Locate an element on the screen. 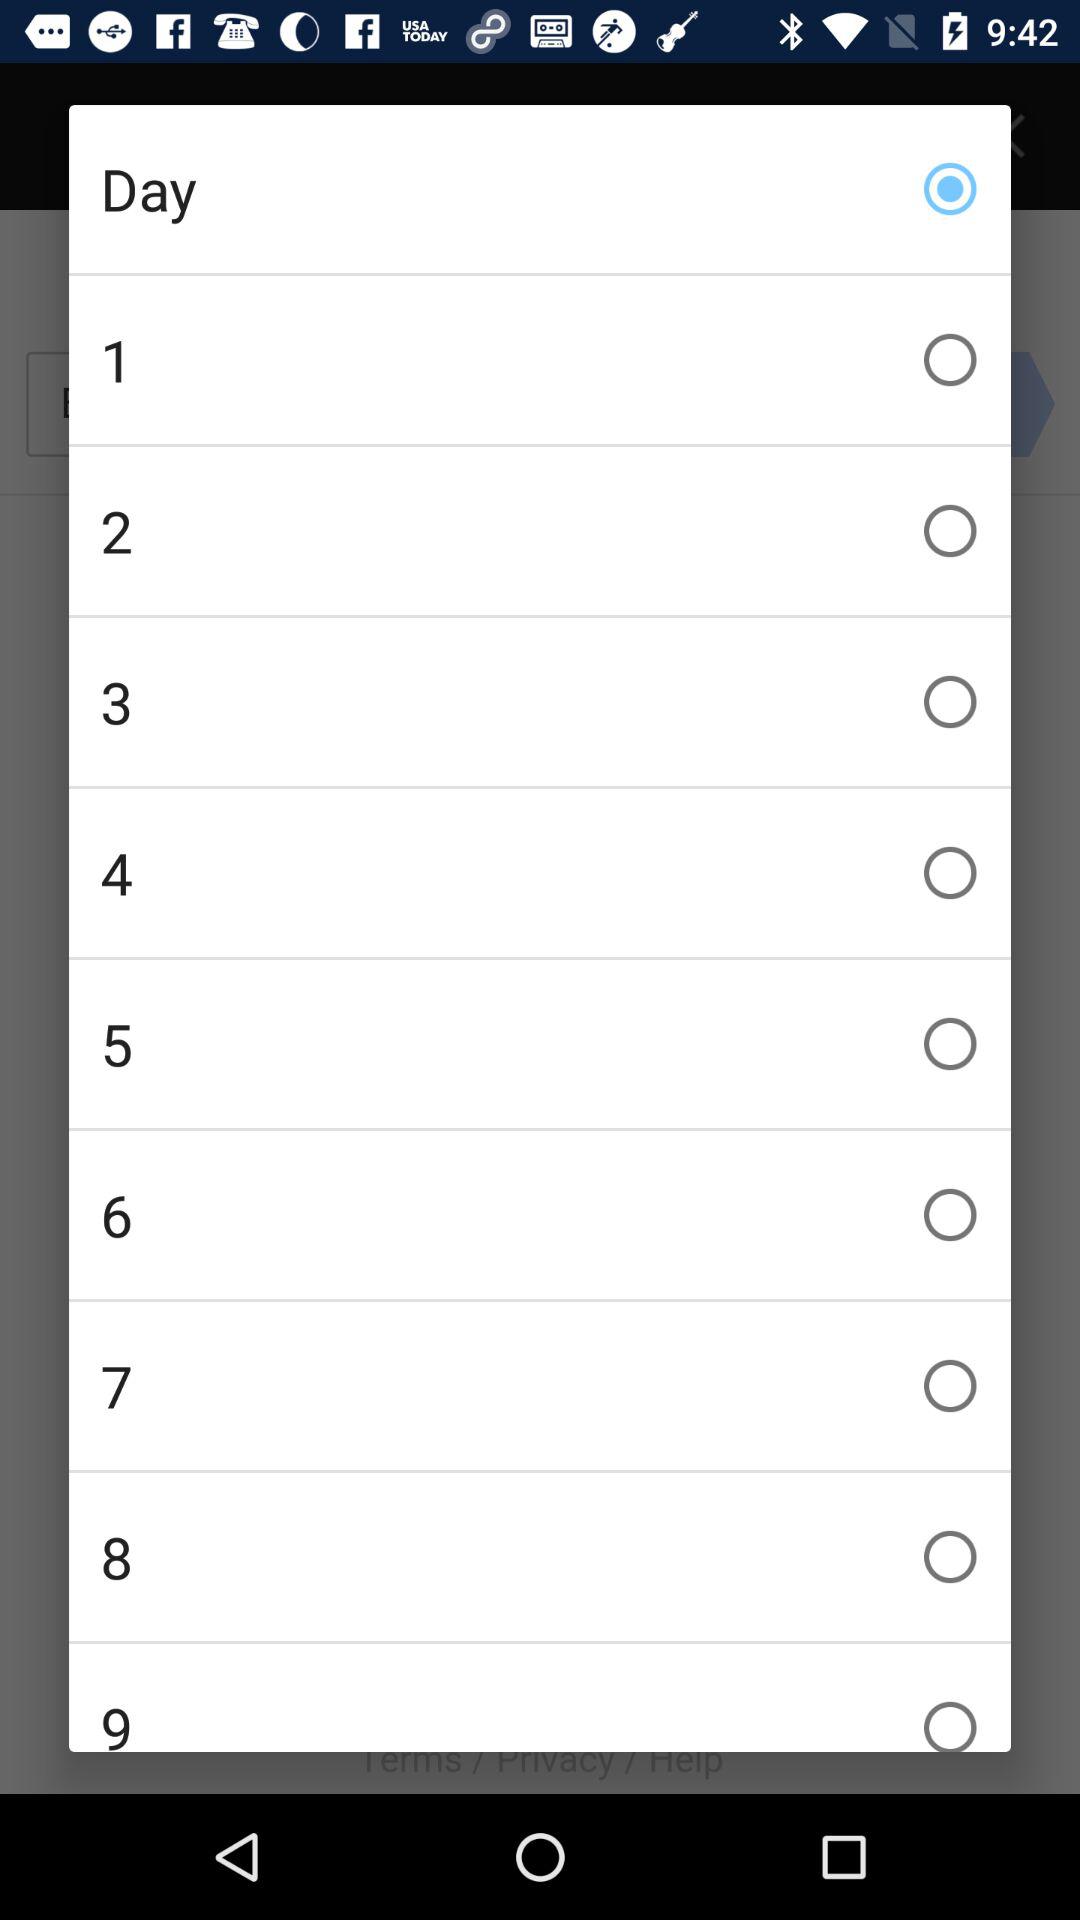 This screenshot has width=1080, height=1920. choose the 6 checkbox is located at coordinates (540, 1214).